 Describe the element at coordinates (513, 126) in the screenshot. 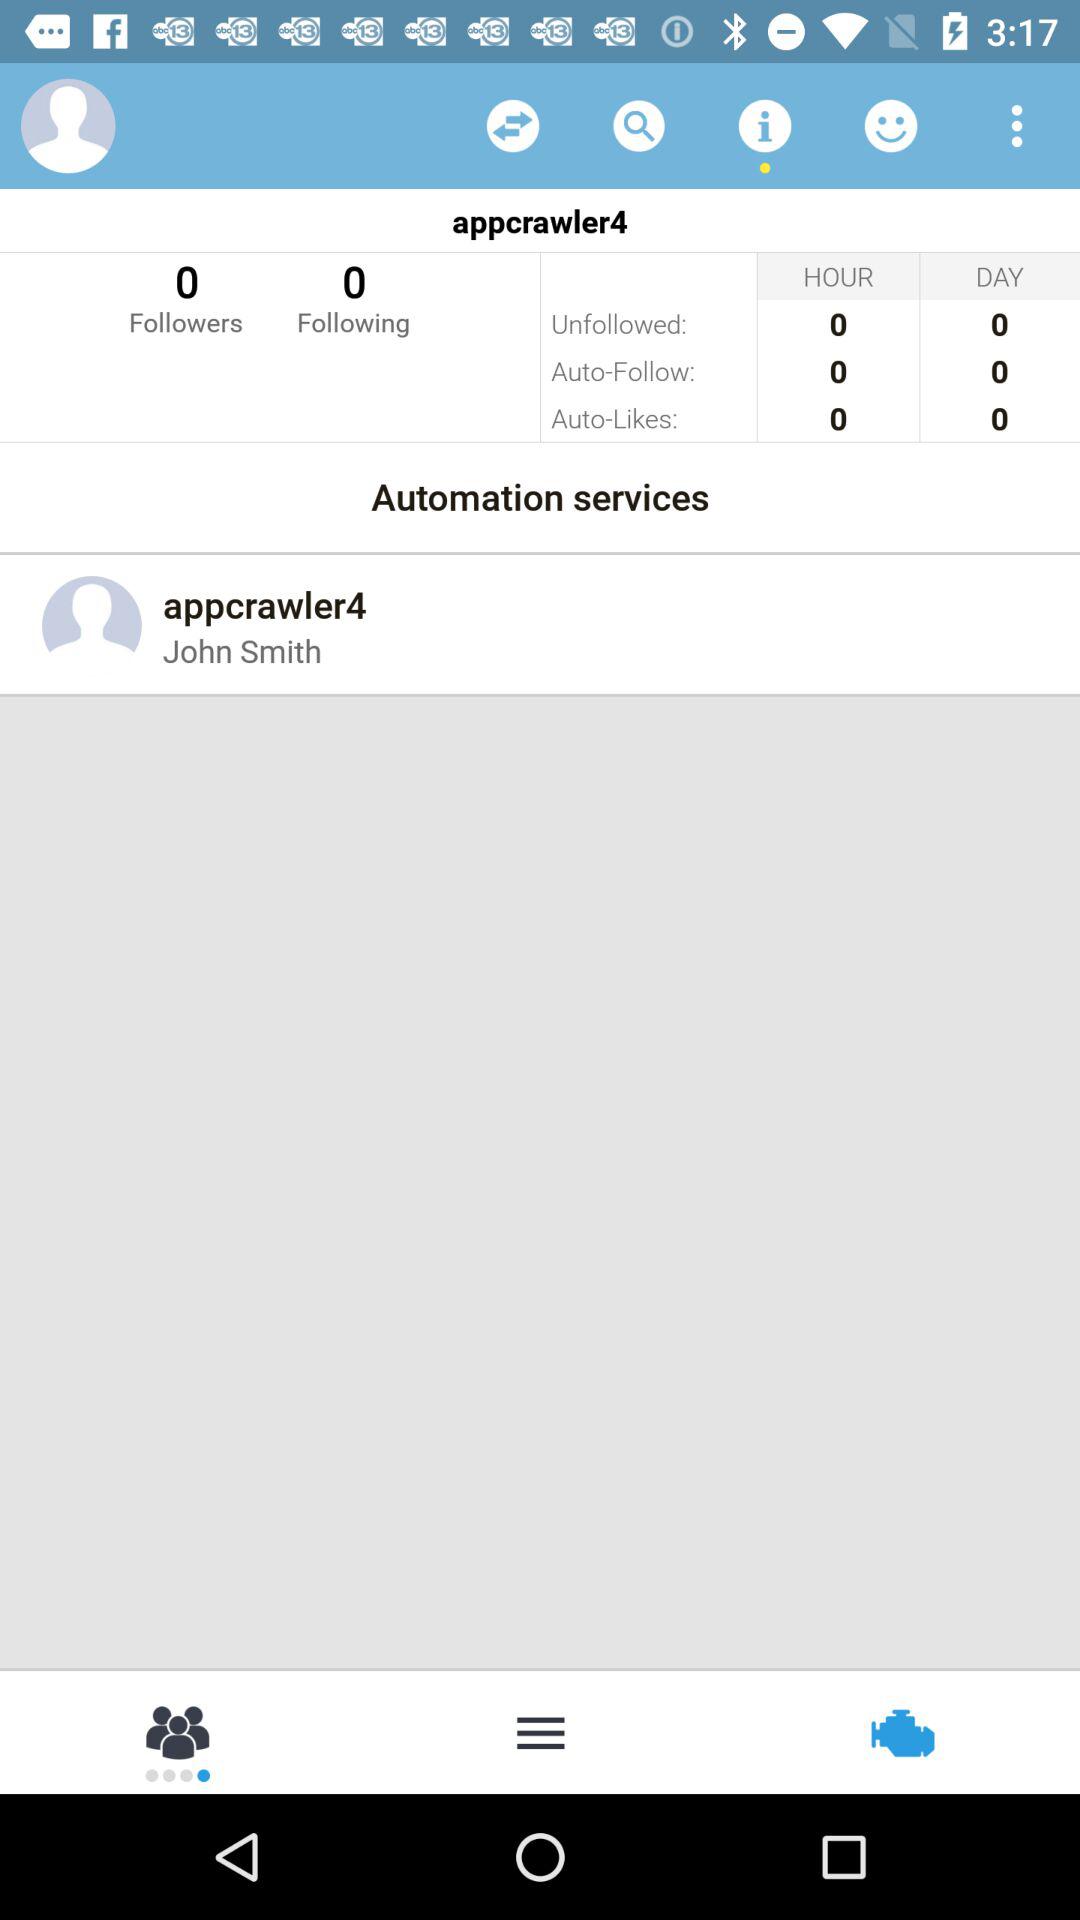

I see `reload button` at that location.